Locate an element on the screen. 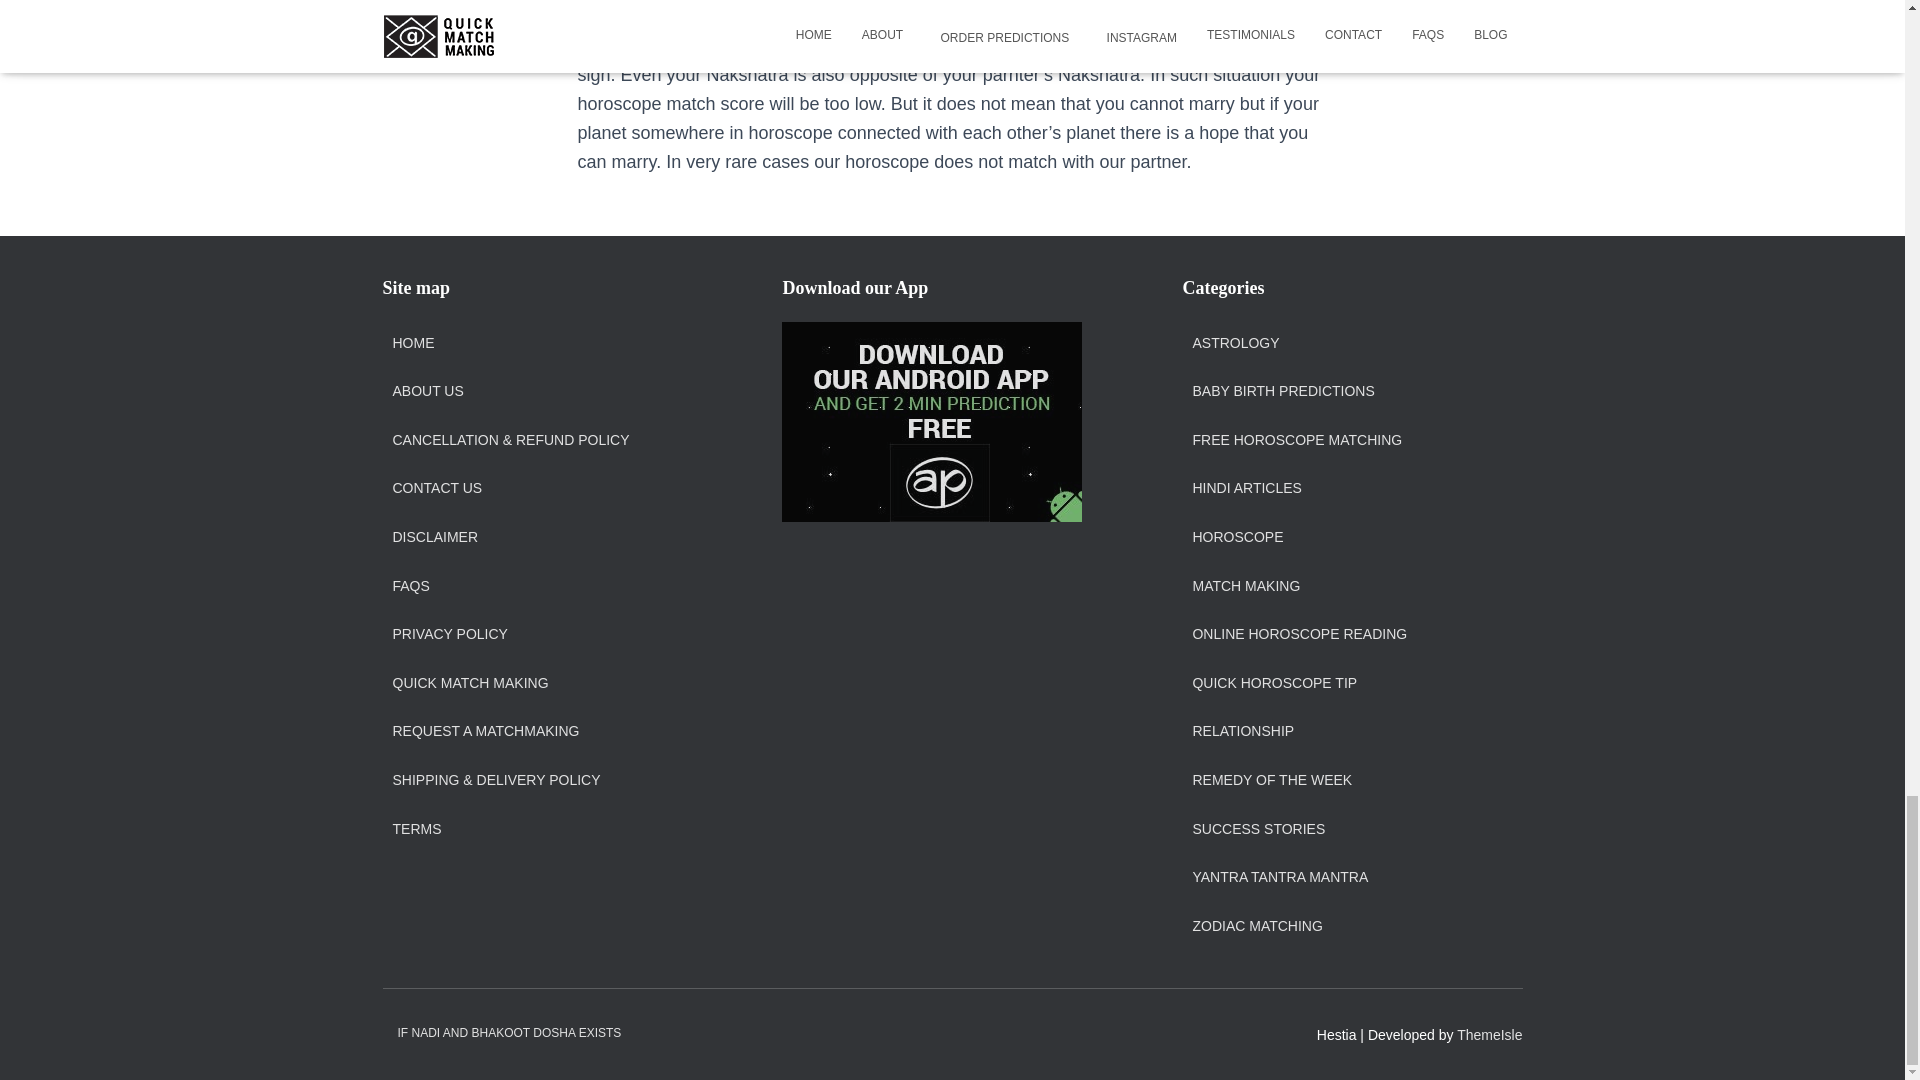  SUCCESS STORIES is located at coordinates (1258, 830).